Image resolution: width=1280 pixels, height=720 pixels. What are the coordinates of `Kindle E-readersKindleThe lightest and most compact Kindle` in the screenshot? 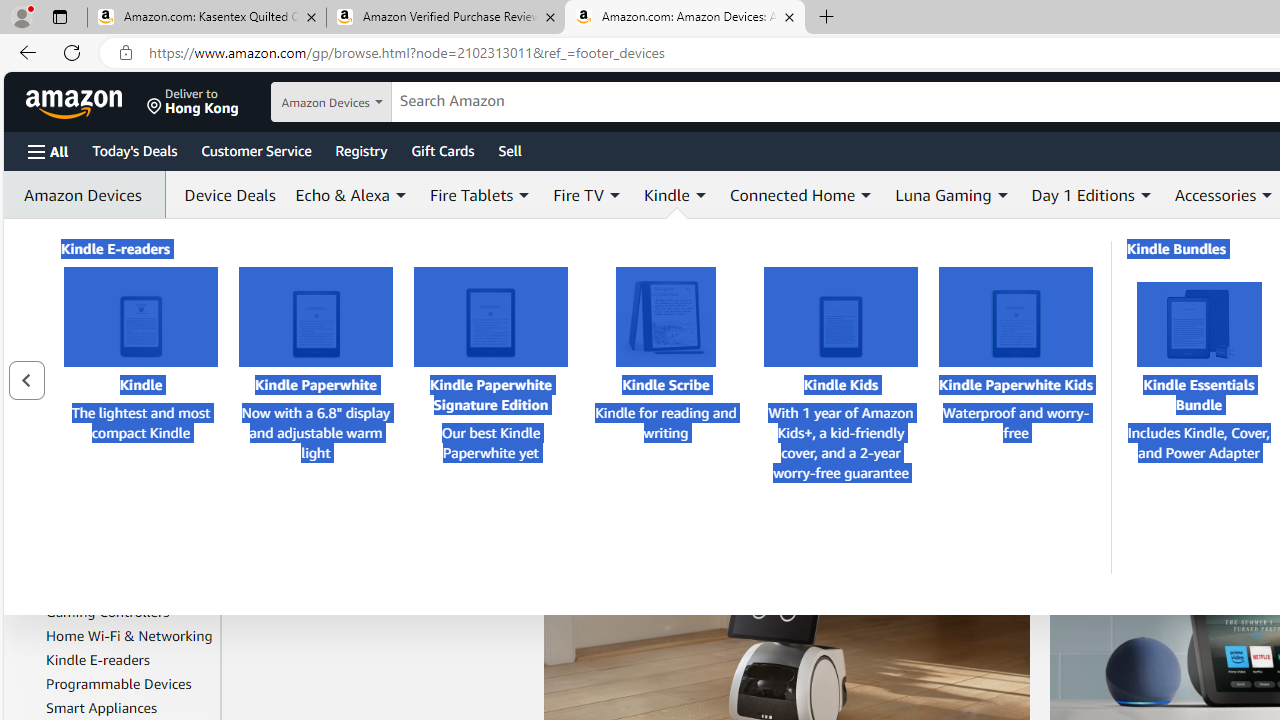 It's located at (141, 416).